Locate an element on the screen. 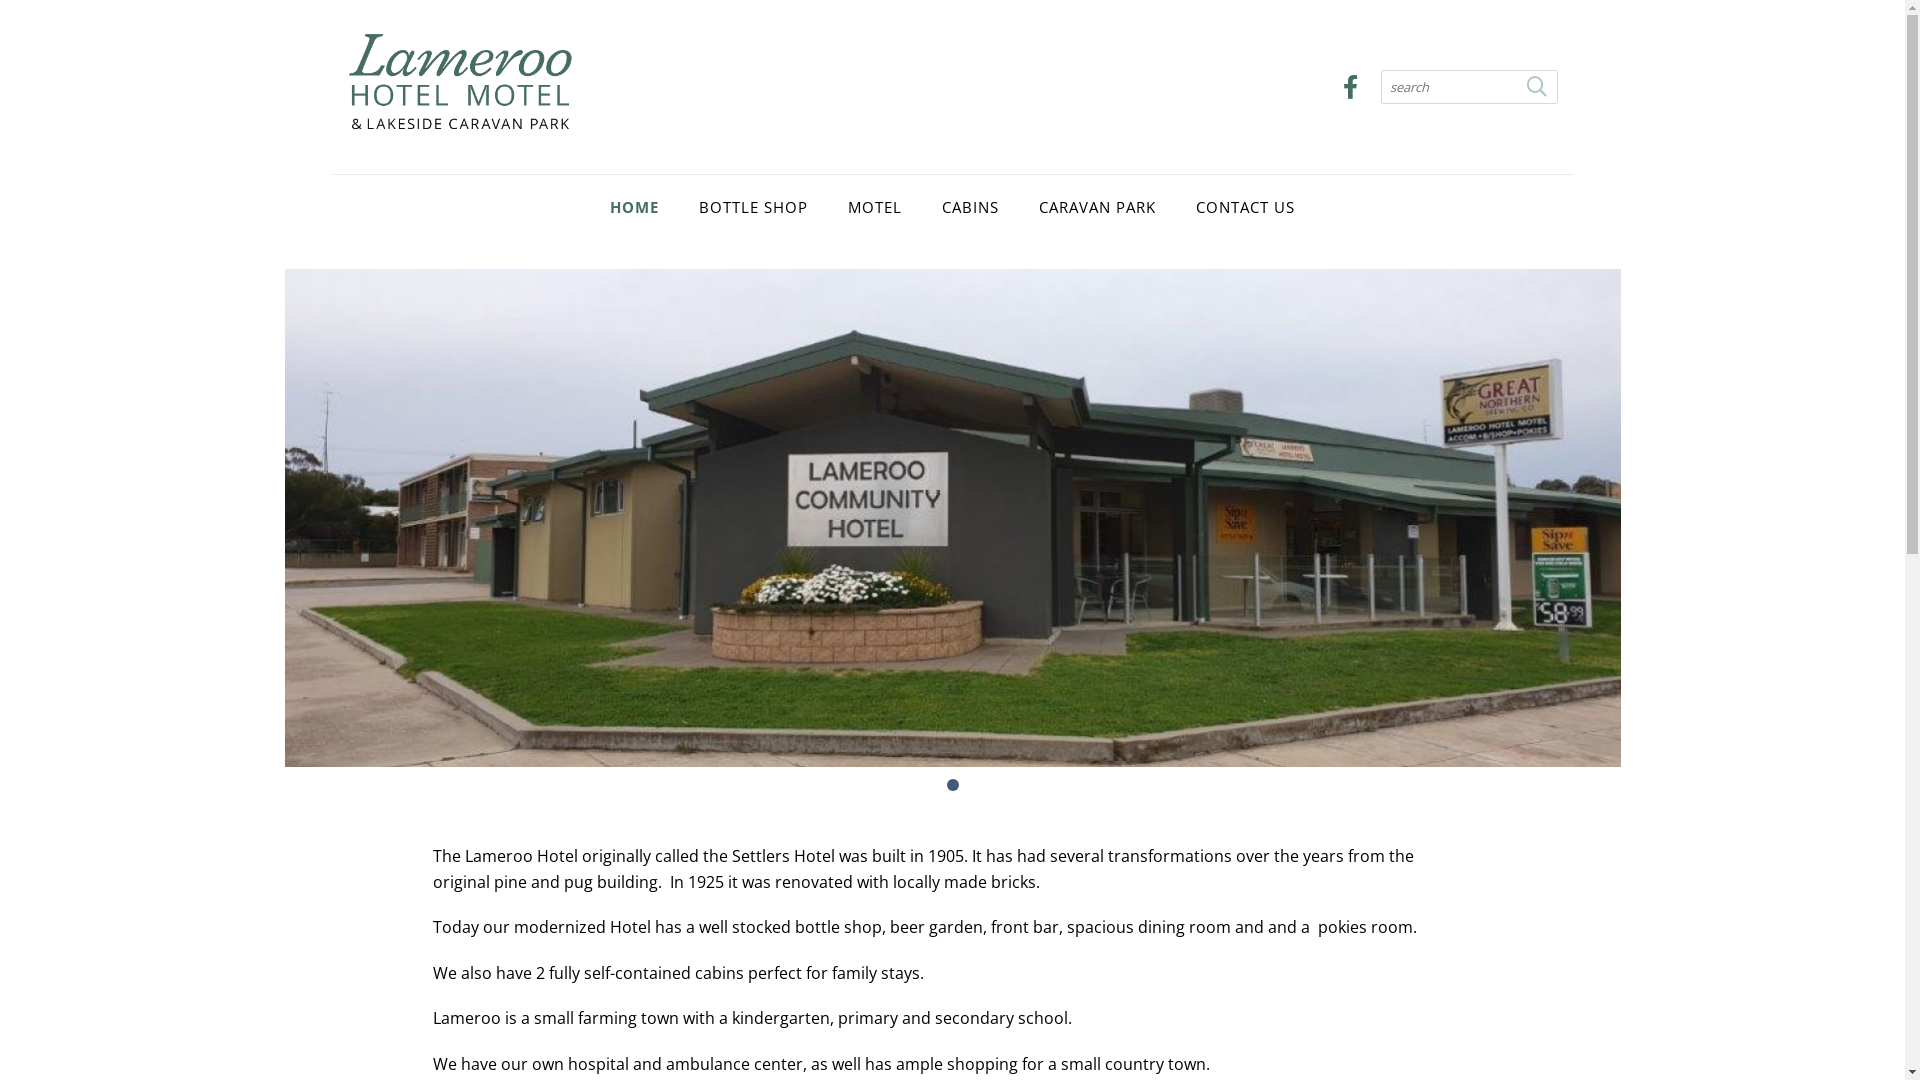 The width and height of the screenshot is (1920, 1080). CABINS is located at coordinates (970, 207).